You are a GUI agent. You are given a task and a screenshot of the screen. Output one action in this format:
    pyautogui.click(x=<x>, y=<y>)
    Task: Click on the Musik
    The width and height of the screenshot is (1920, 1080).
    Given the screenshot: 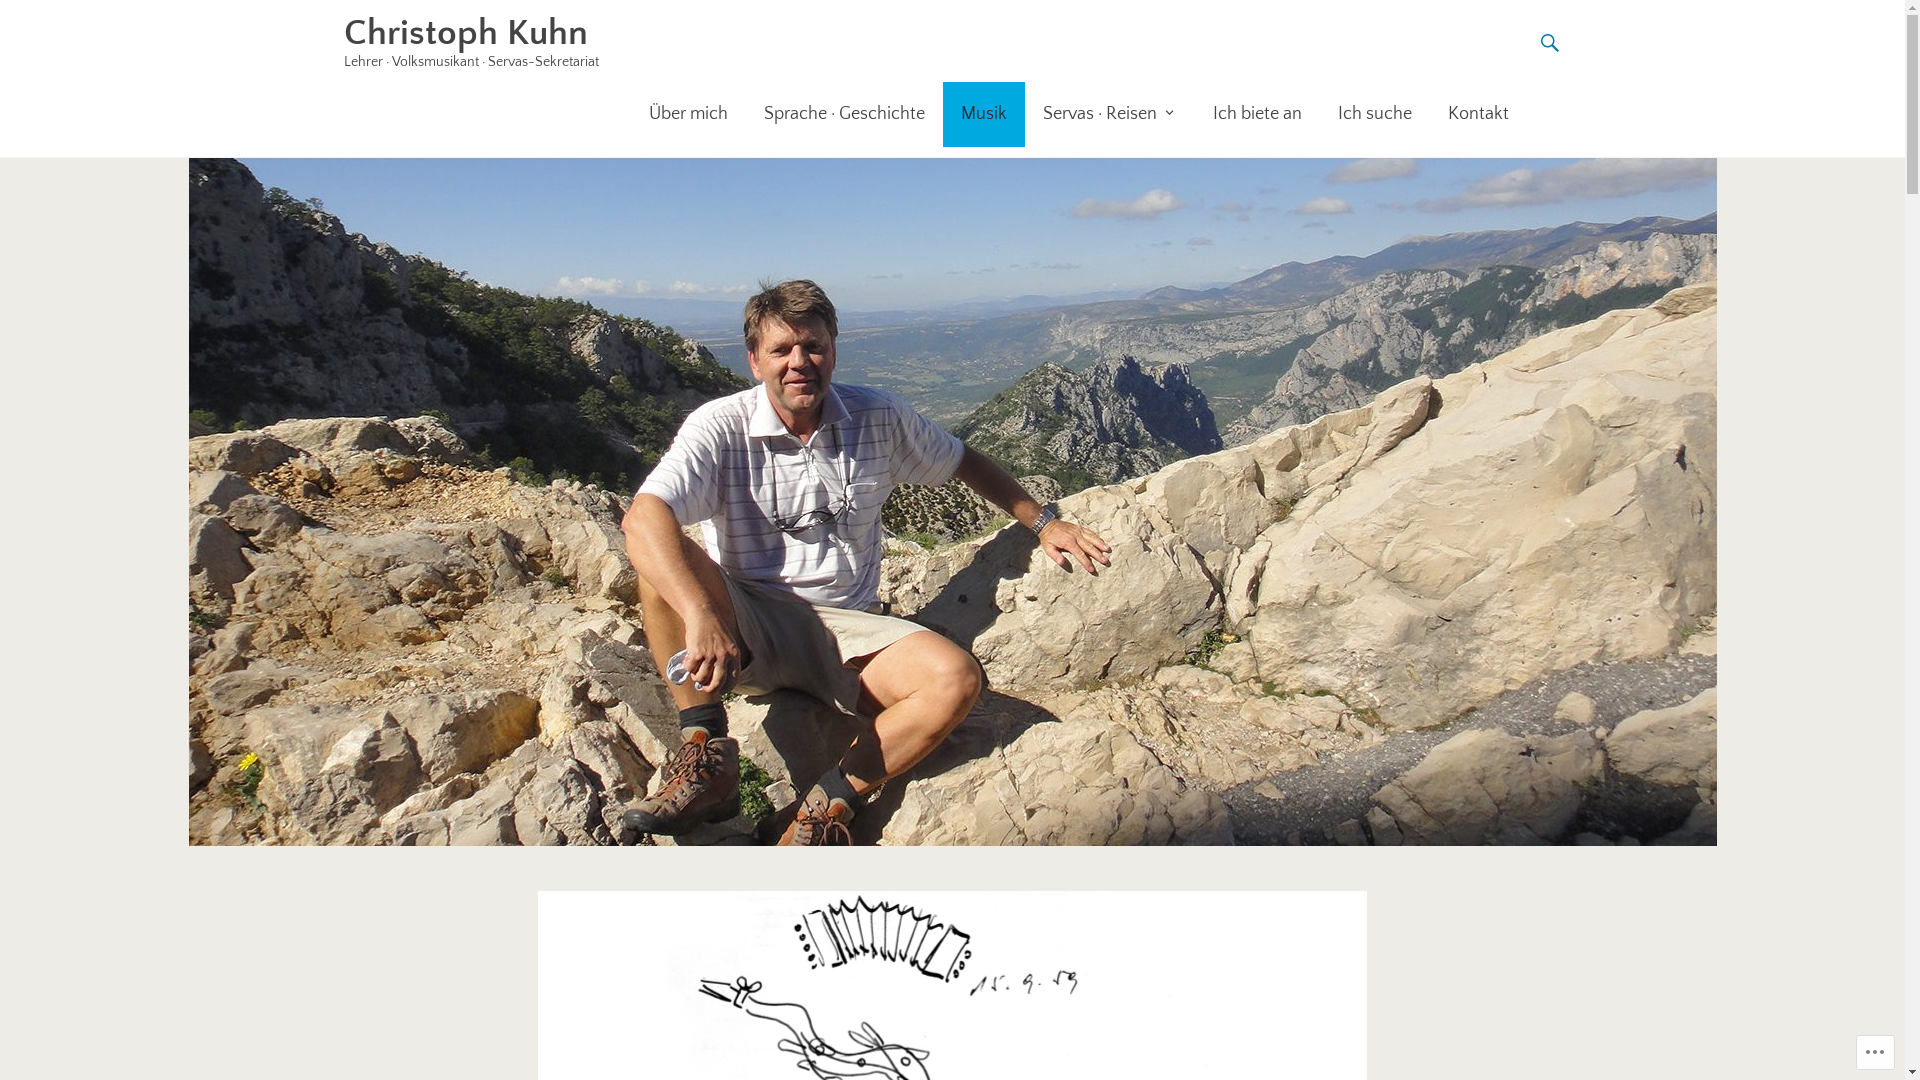 What is the action you would take?
    pyautogui.click(x=983, y=114)
    